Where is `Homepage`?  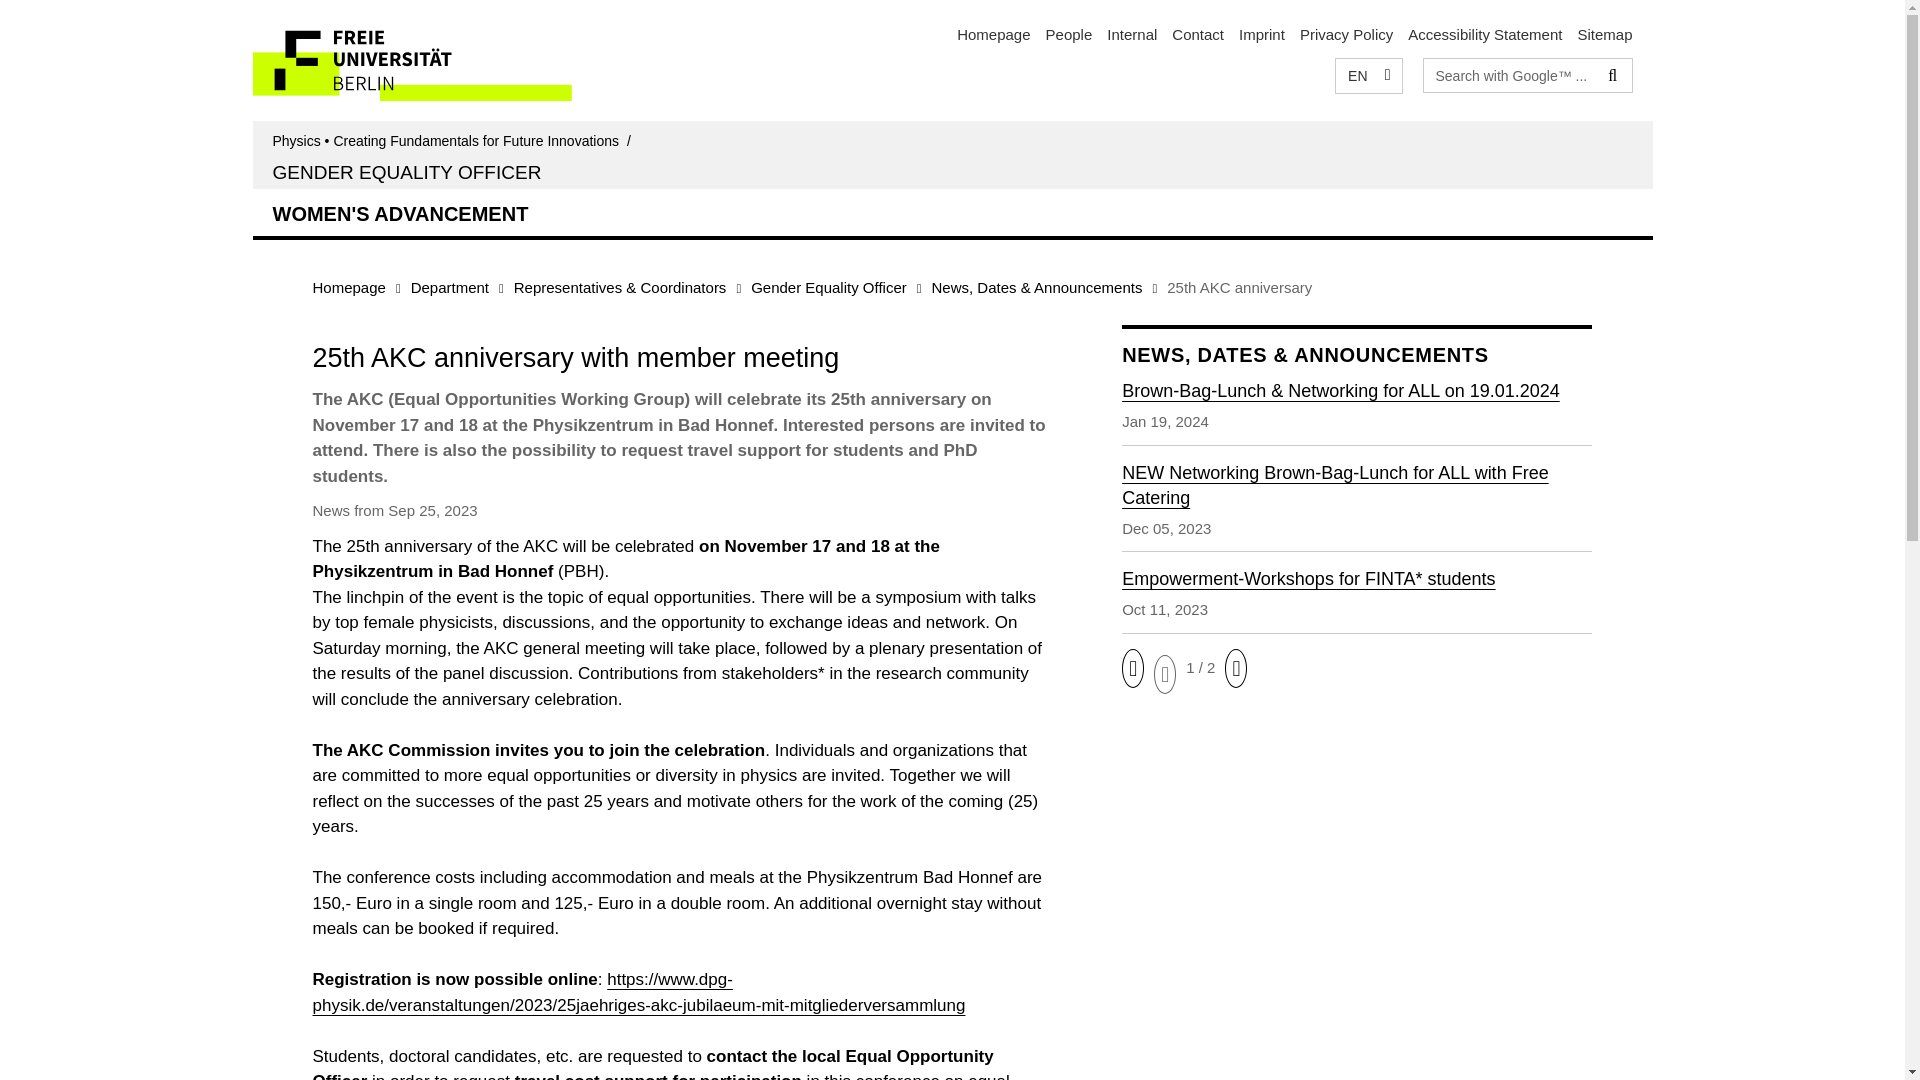
Homepage is located at coordinates (348, 286).